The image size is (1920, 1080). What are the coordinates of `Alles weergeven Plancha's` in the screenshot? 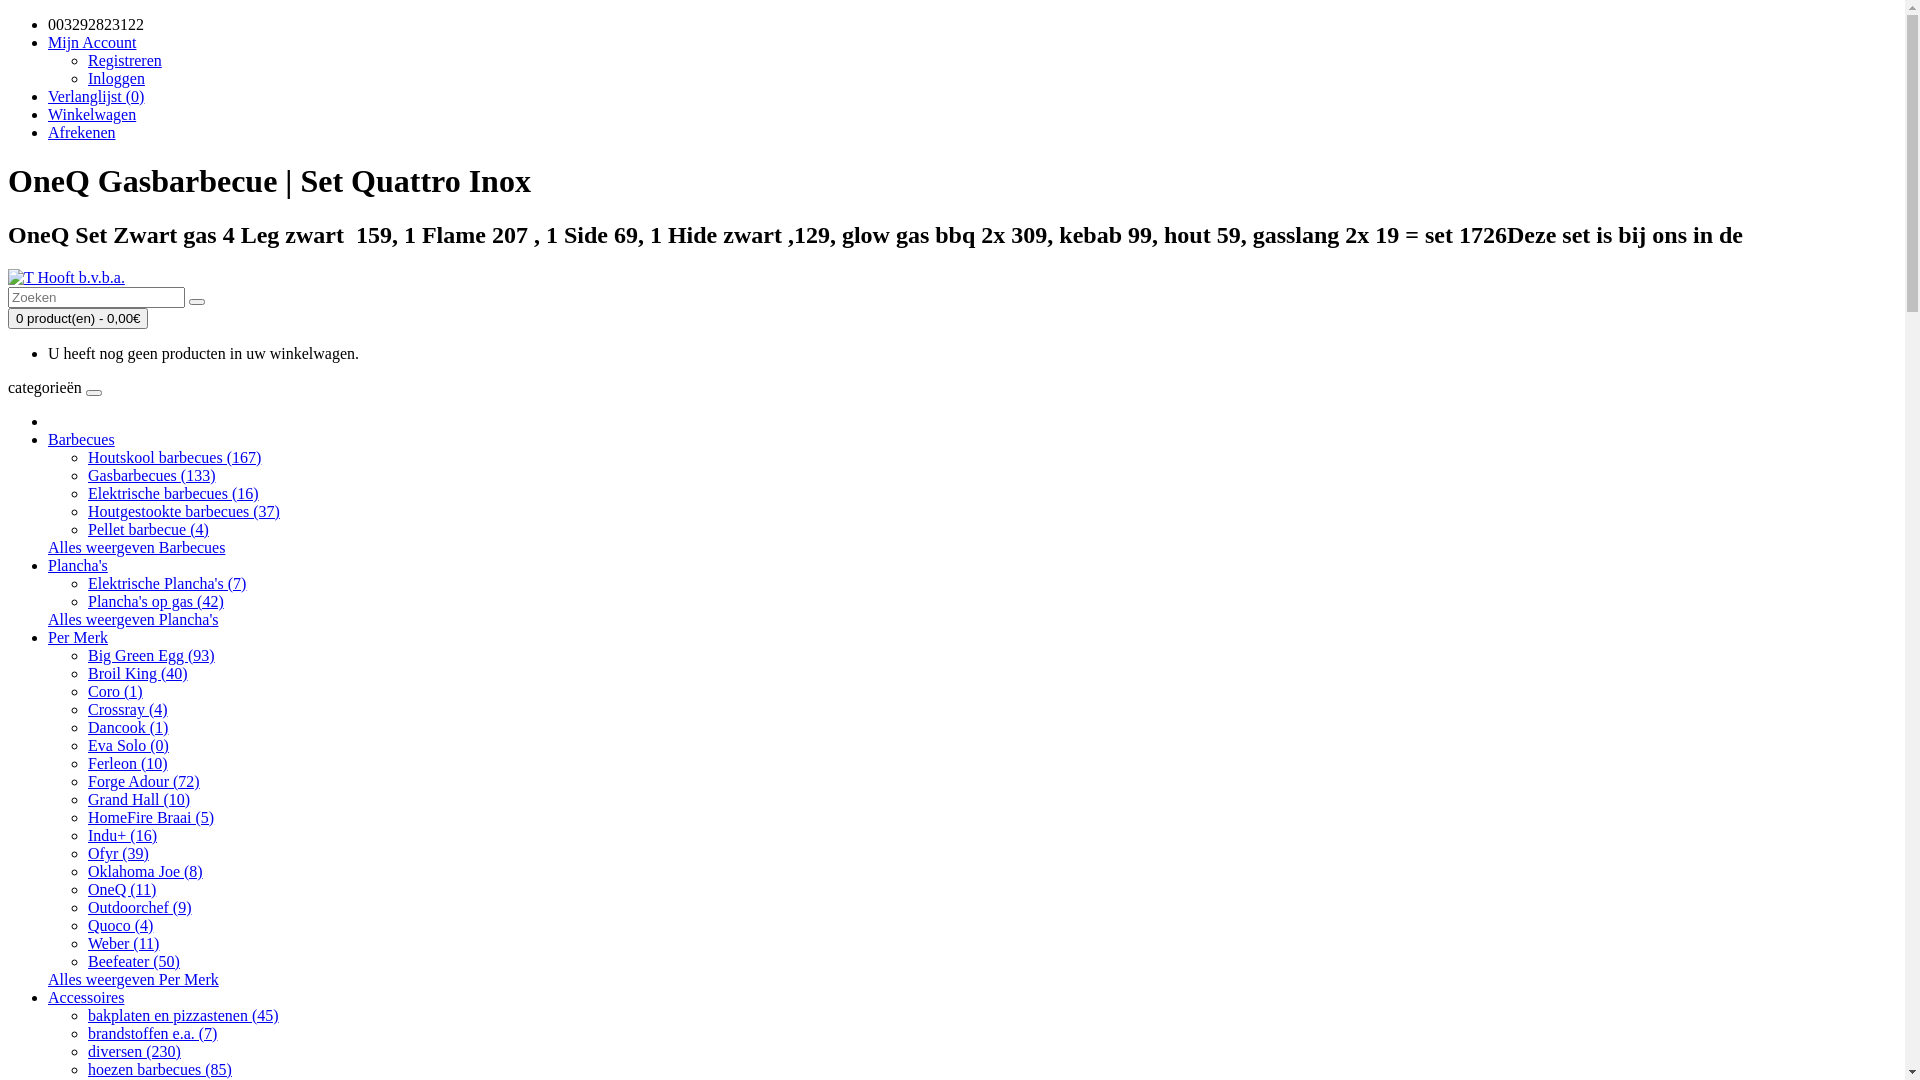 It's located at (134, 620).